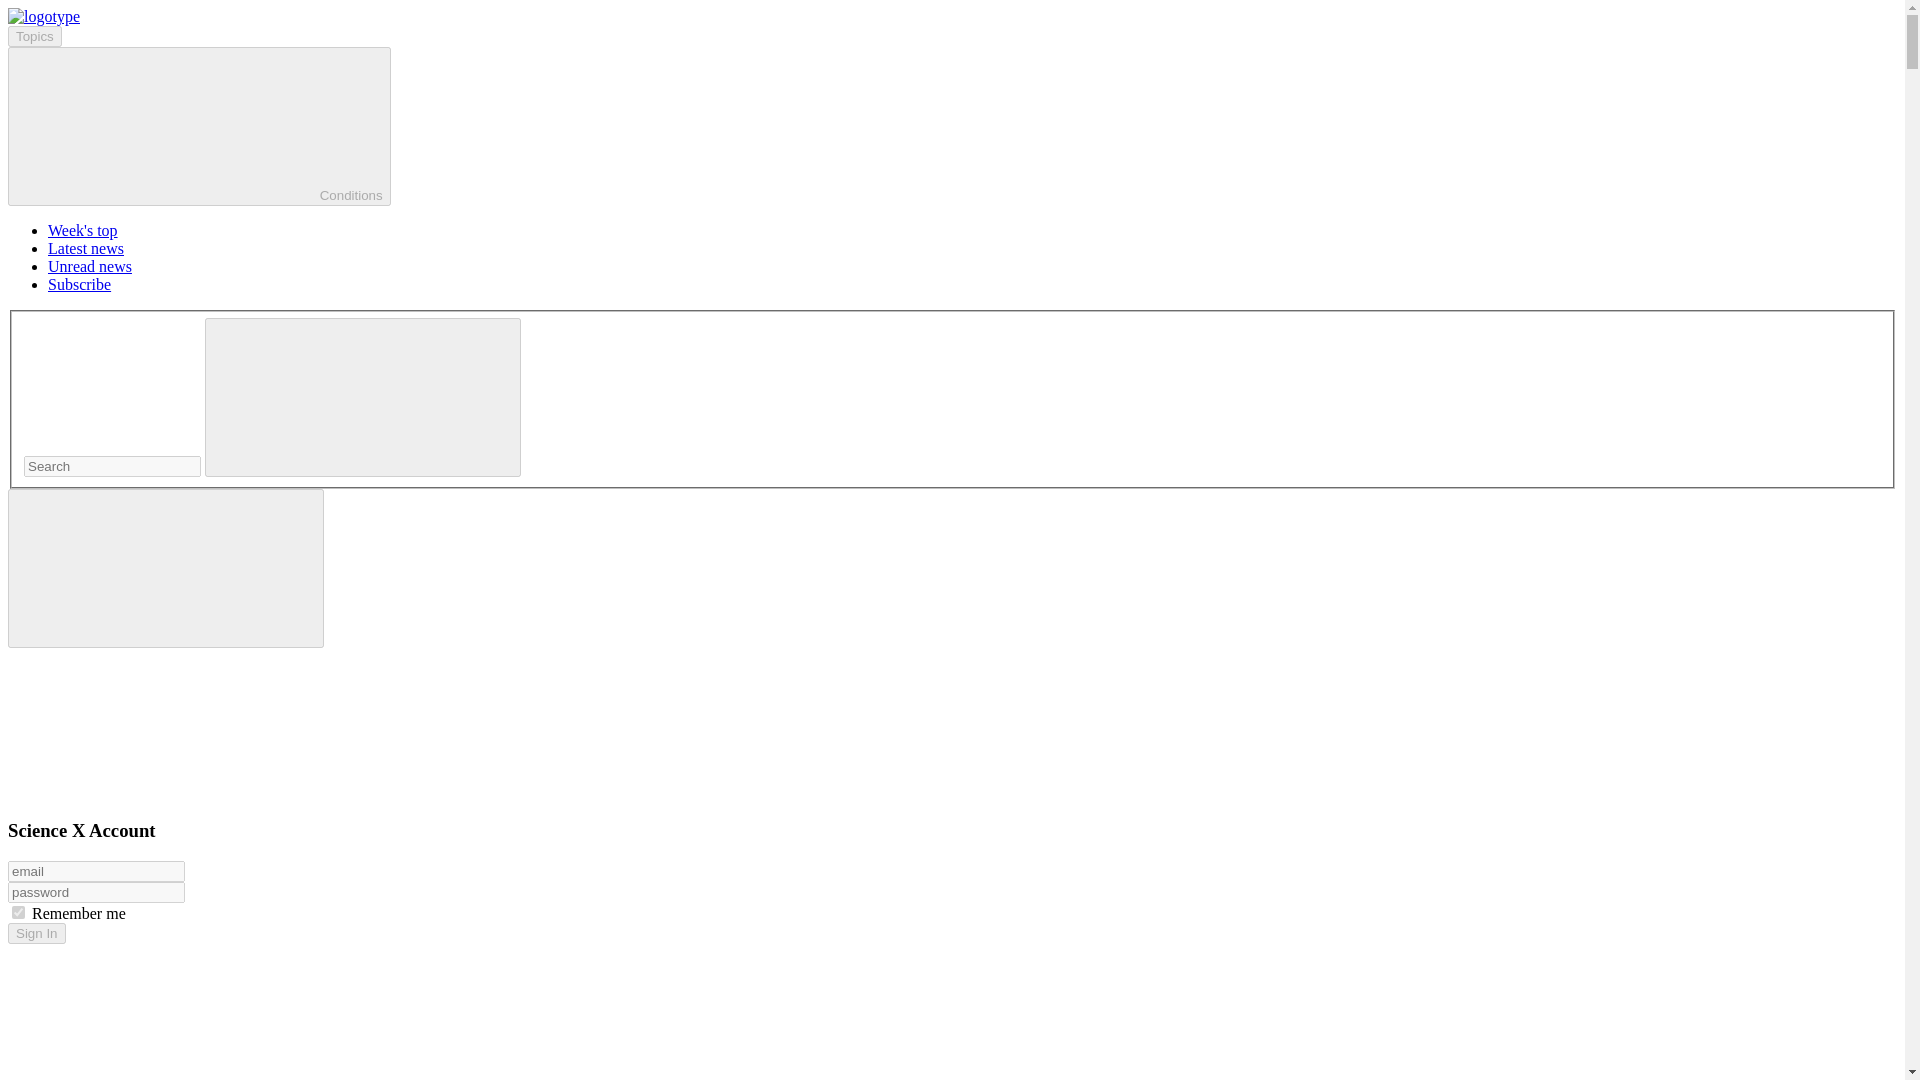 The image size is (1920, 1080). I want to click on on, so click(18, 912).